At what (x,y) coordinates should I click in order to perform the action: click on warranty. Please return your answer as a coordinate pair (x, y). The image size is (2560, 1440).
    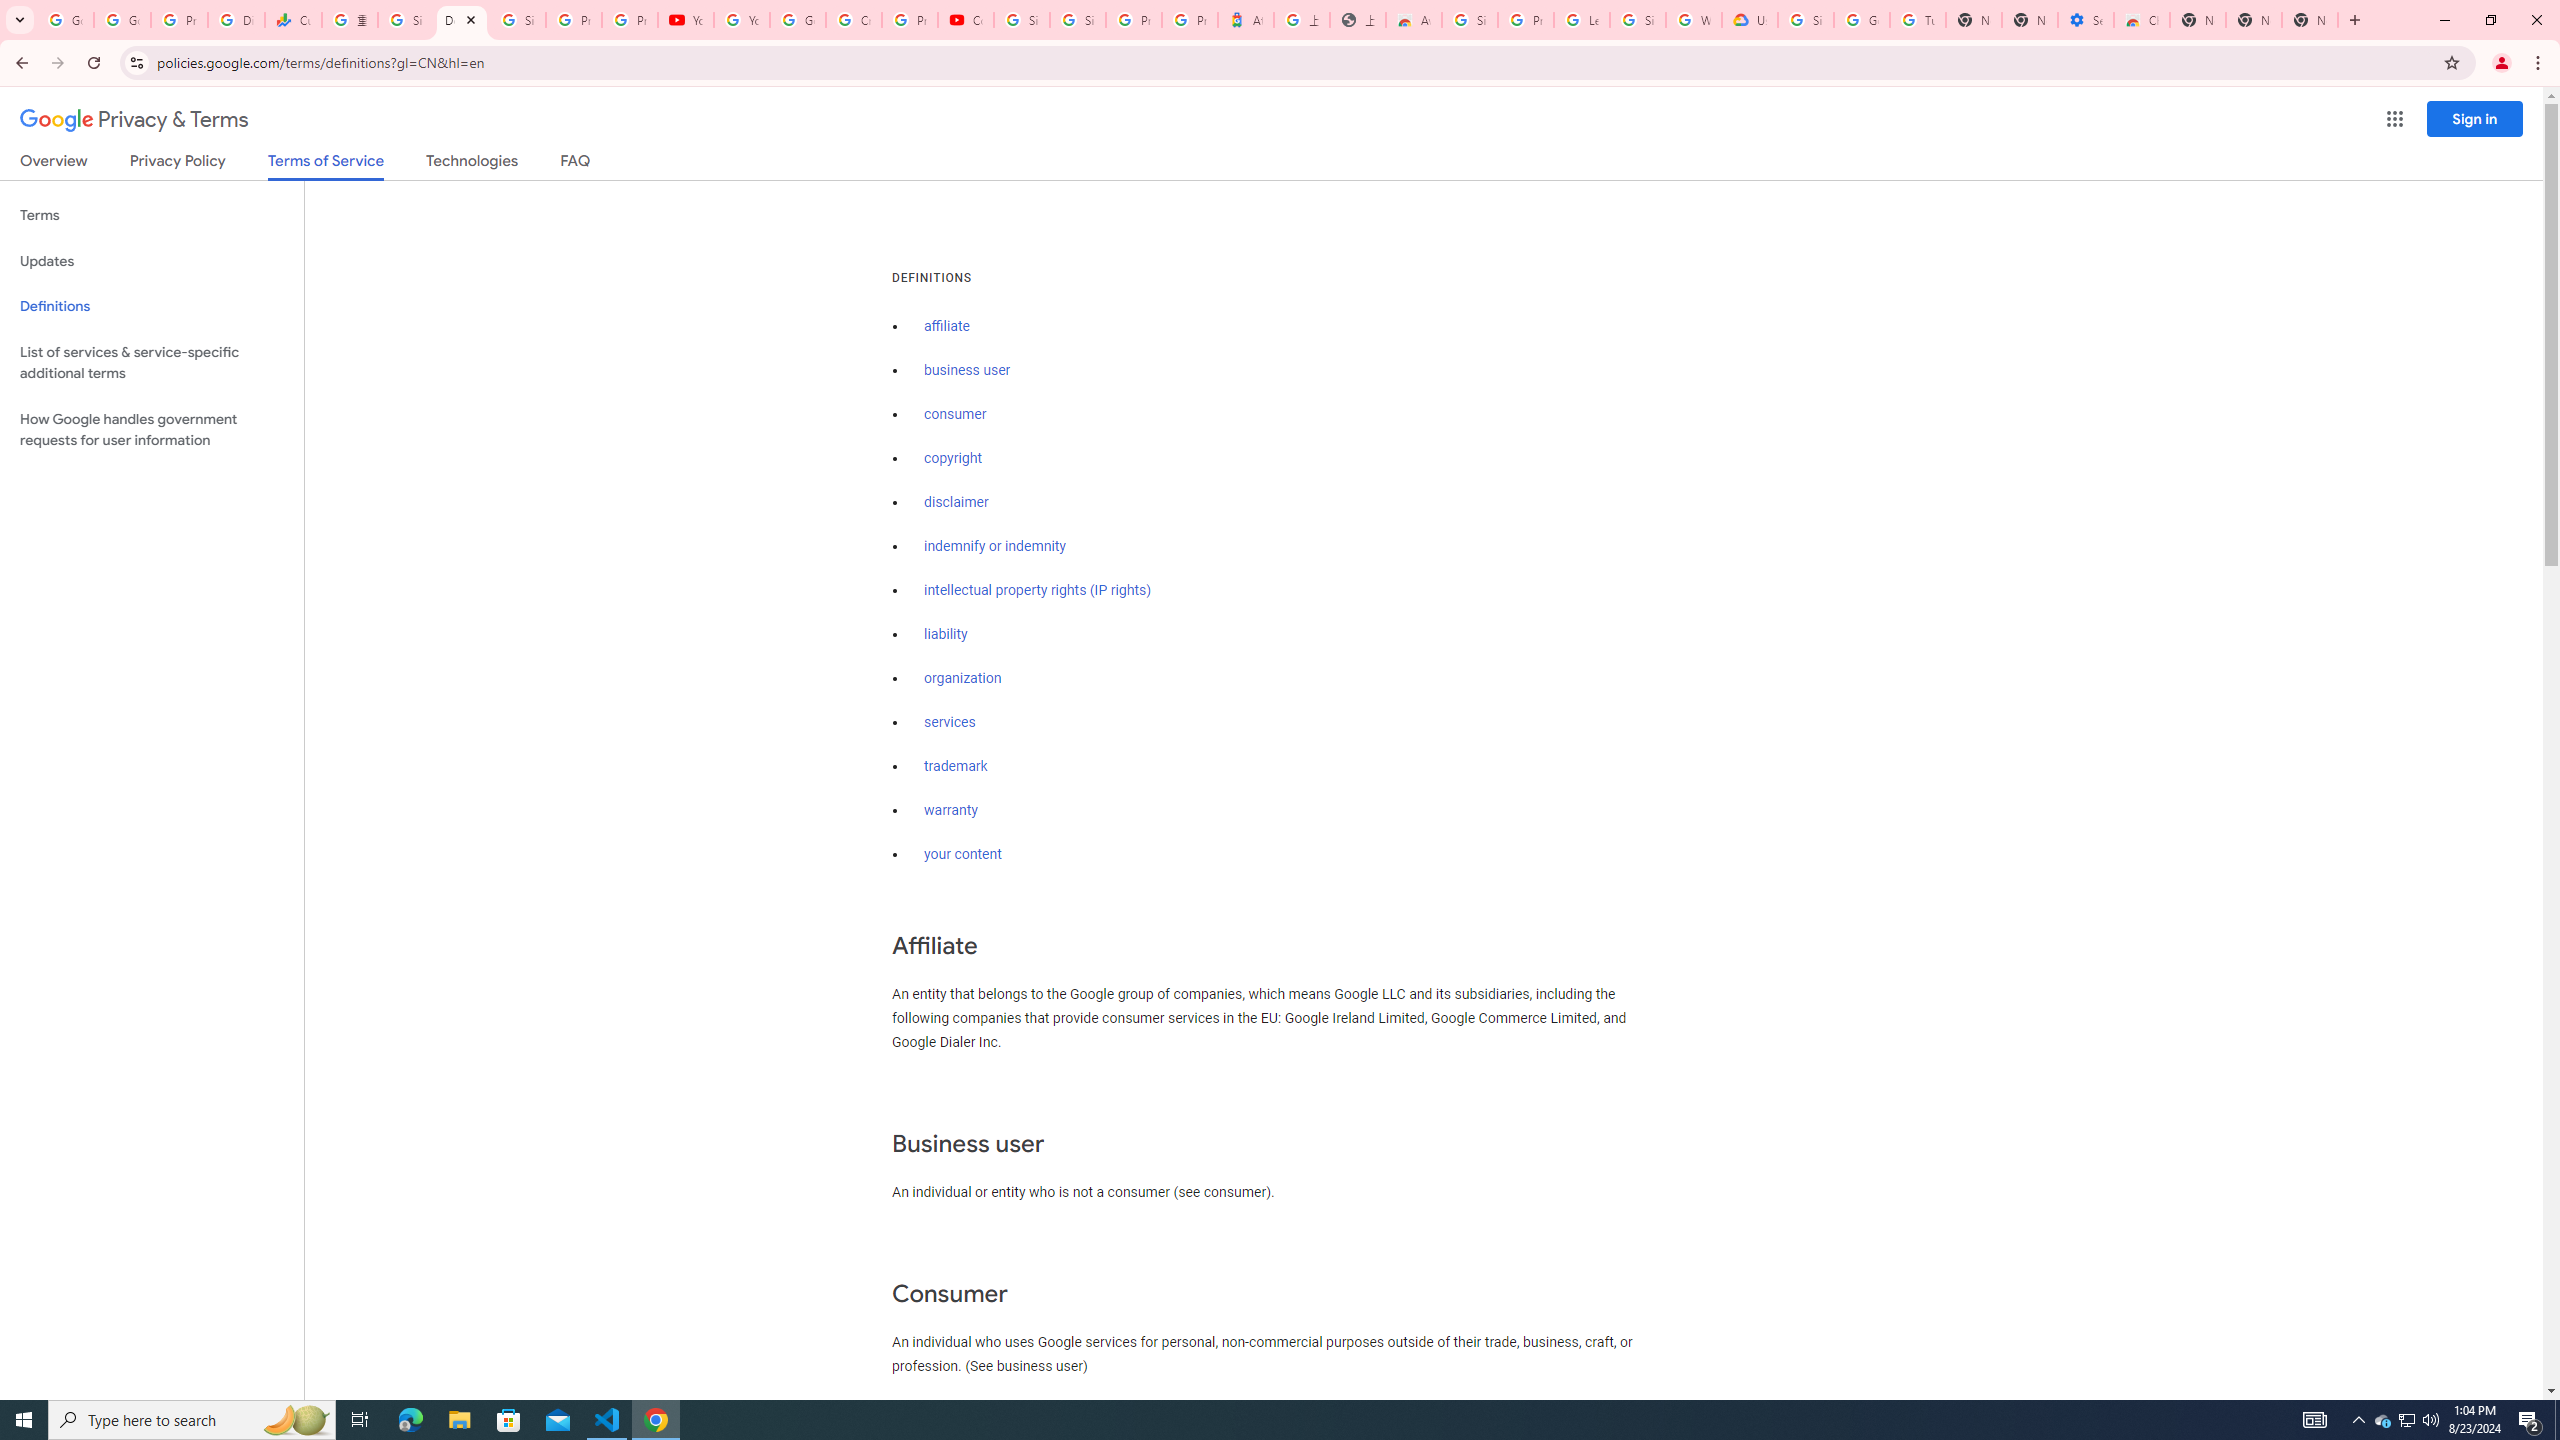
    Looking at the image, I should click on (950, 810).